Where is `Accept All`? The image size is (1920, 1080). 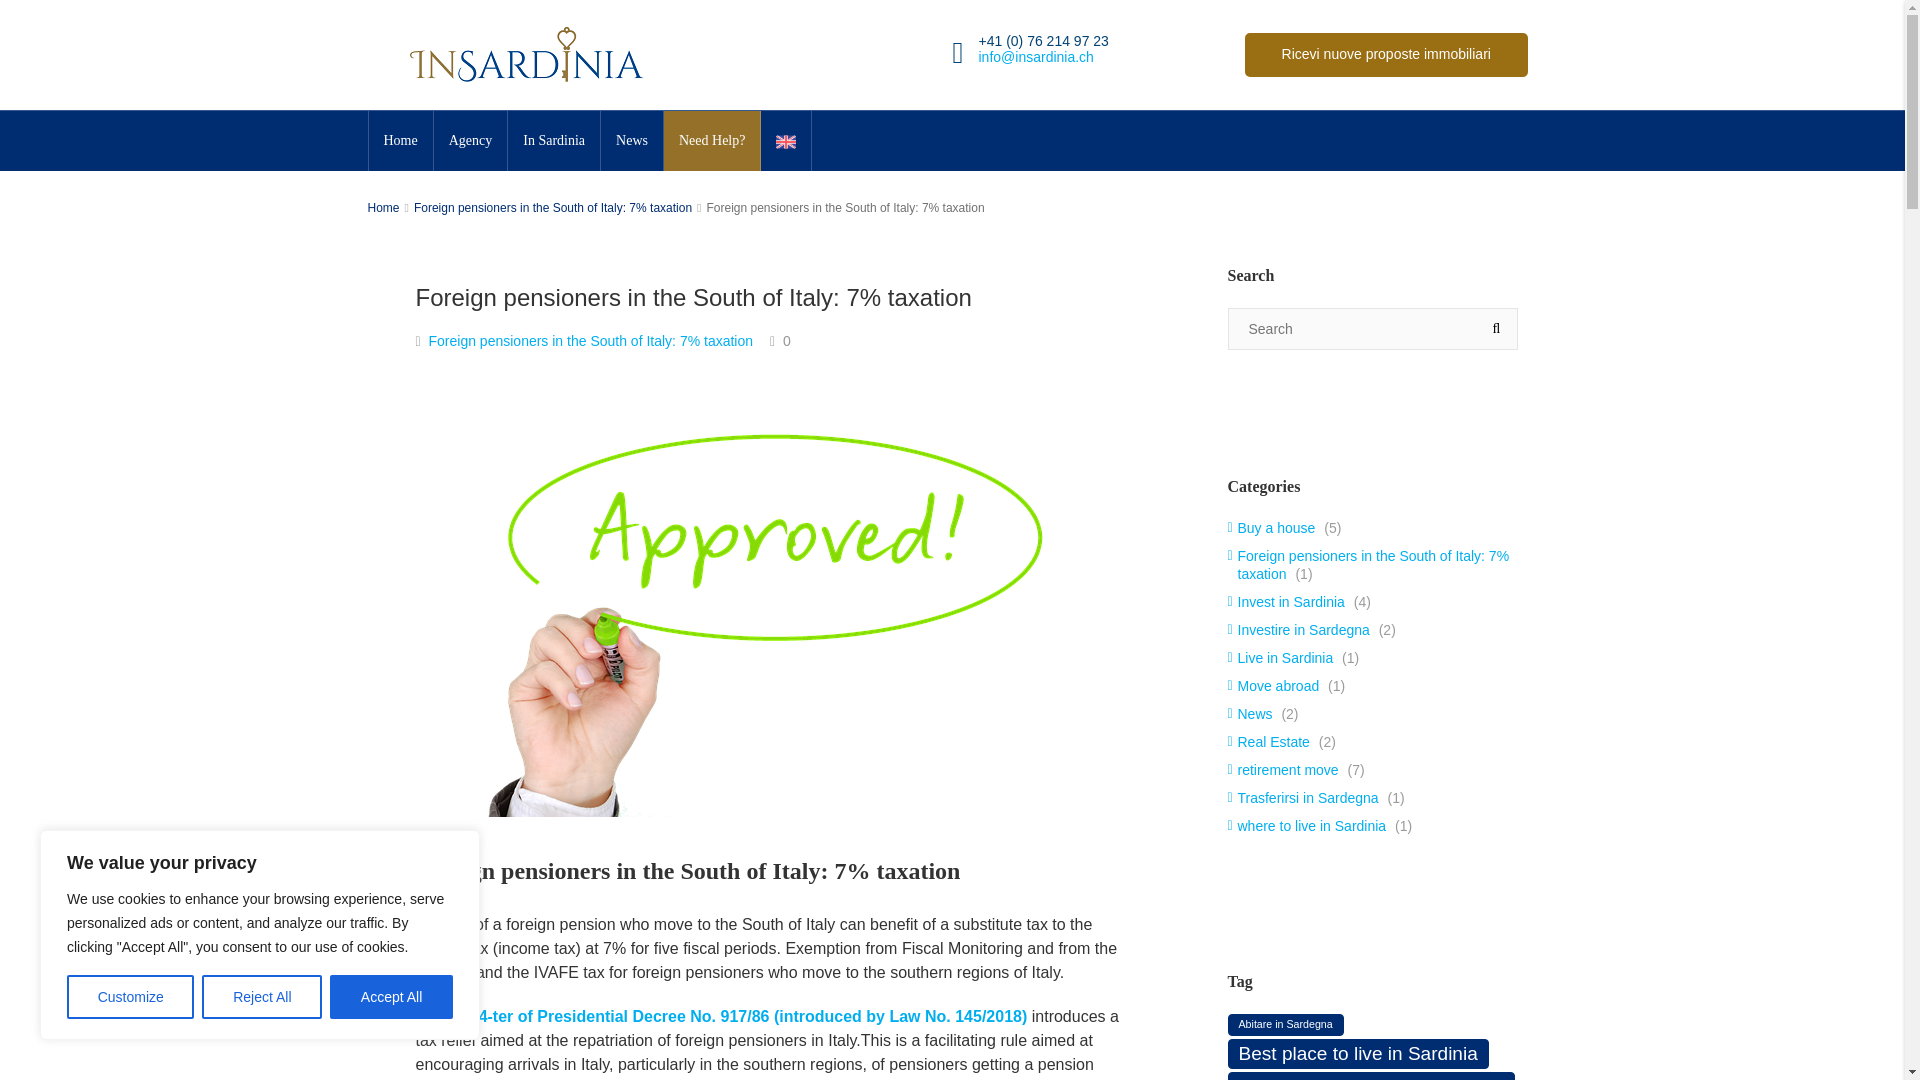 Accept All is located at coordinates (392, 997).